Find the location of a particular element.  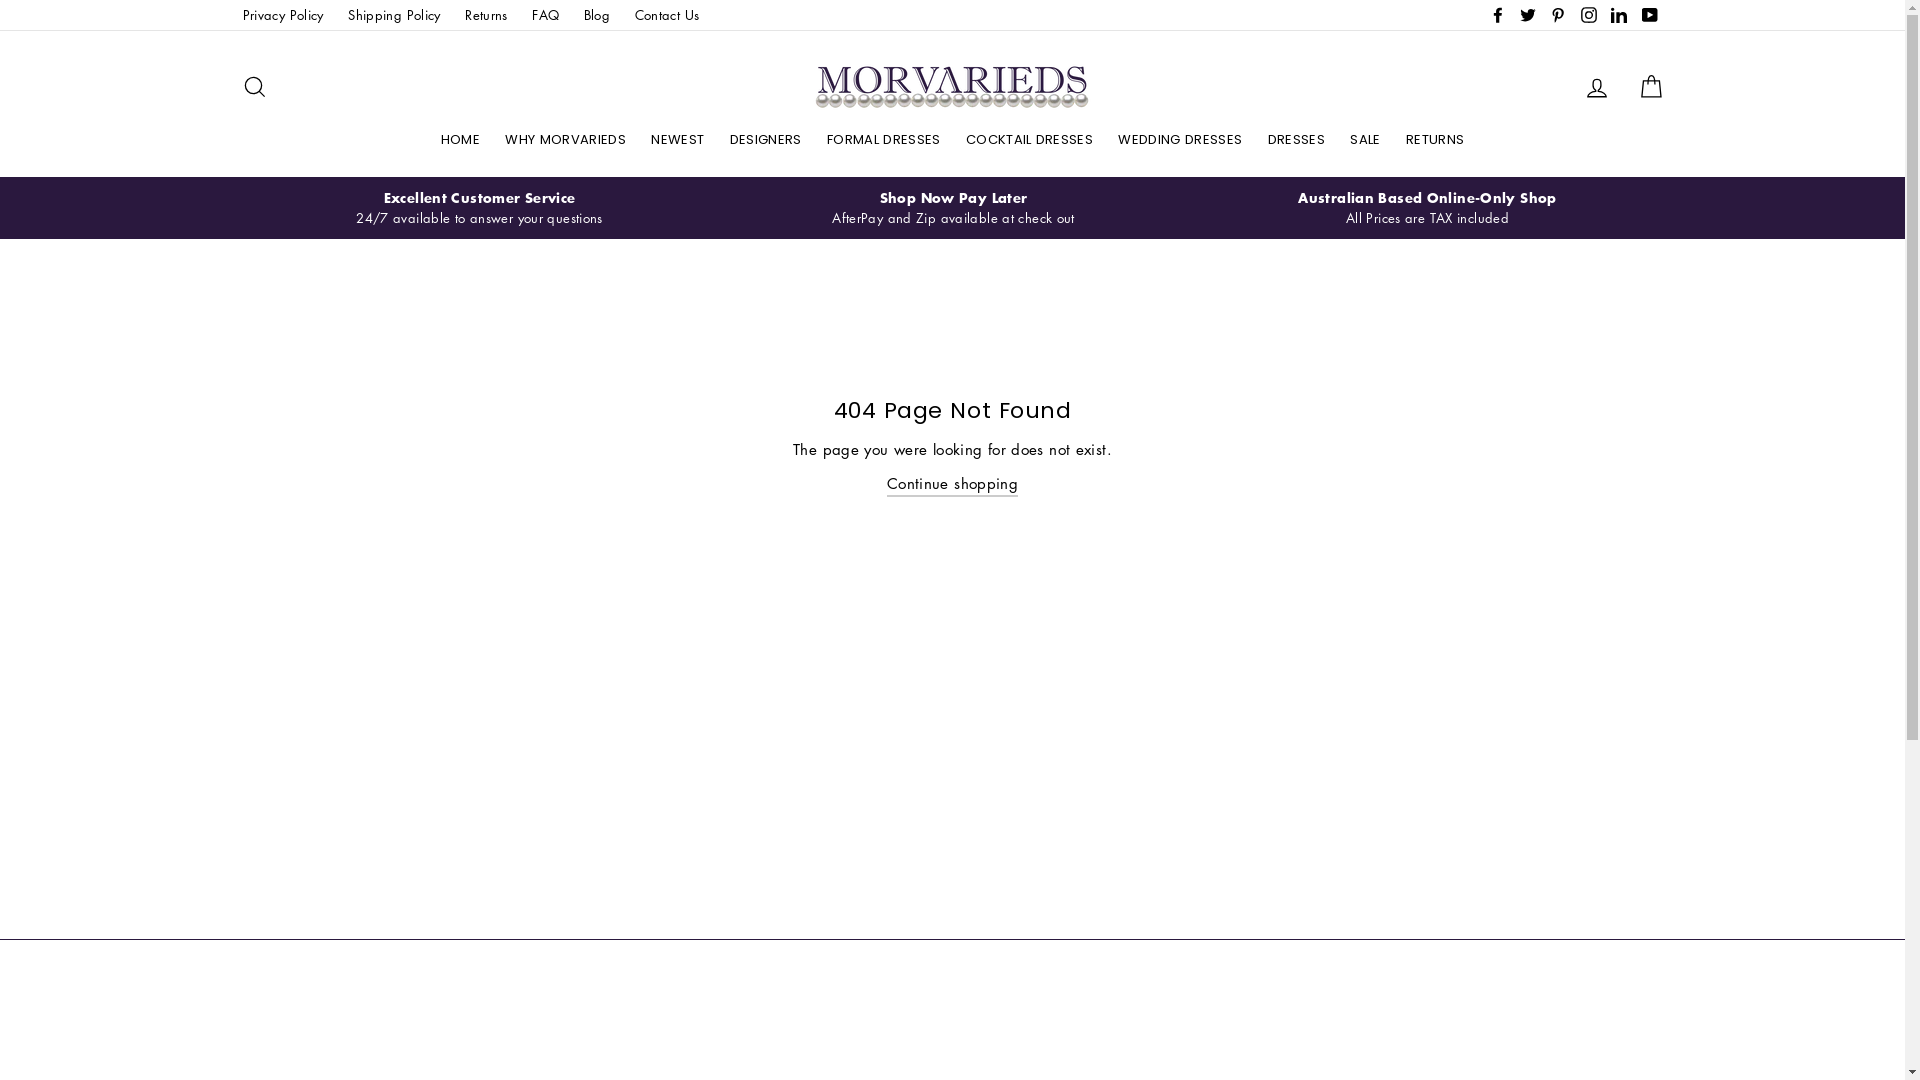

WEDDING DRESSES is located at coordinates (1180, 140).